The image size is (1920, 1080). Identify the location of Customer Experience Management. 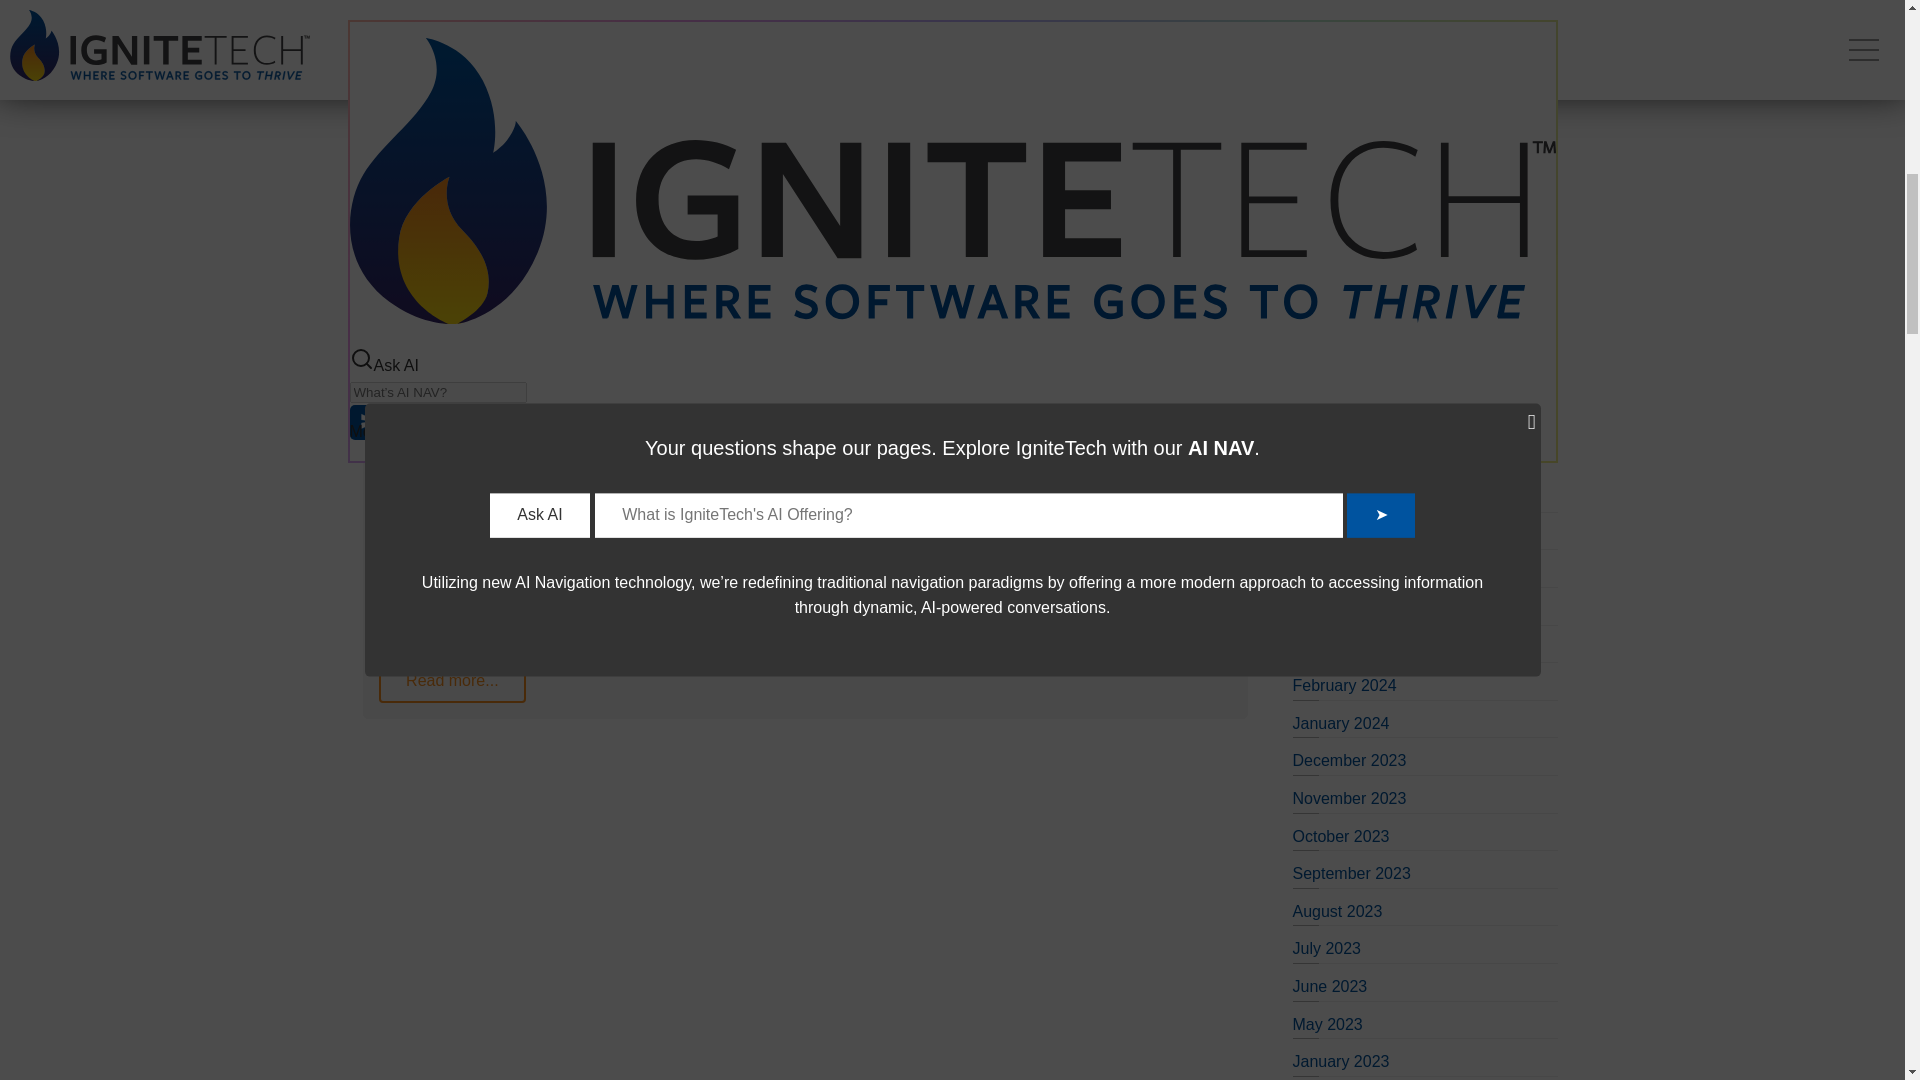
(1418, 326).